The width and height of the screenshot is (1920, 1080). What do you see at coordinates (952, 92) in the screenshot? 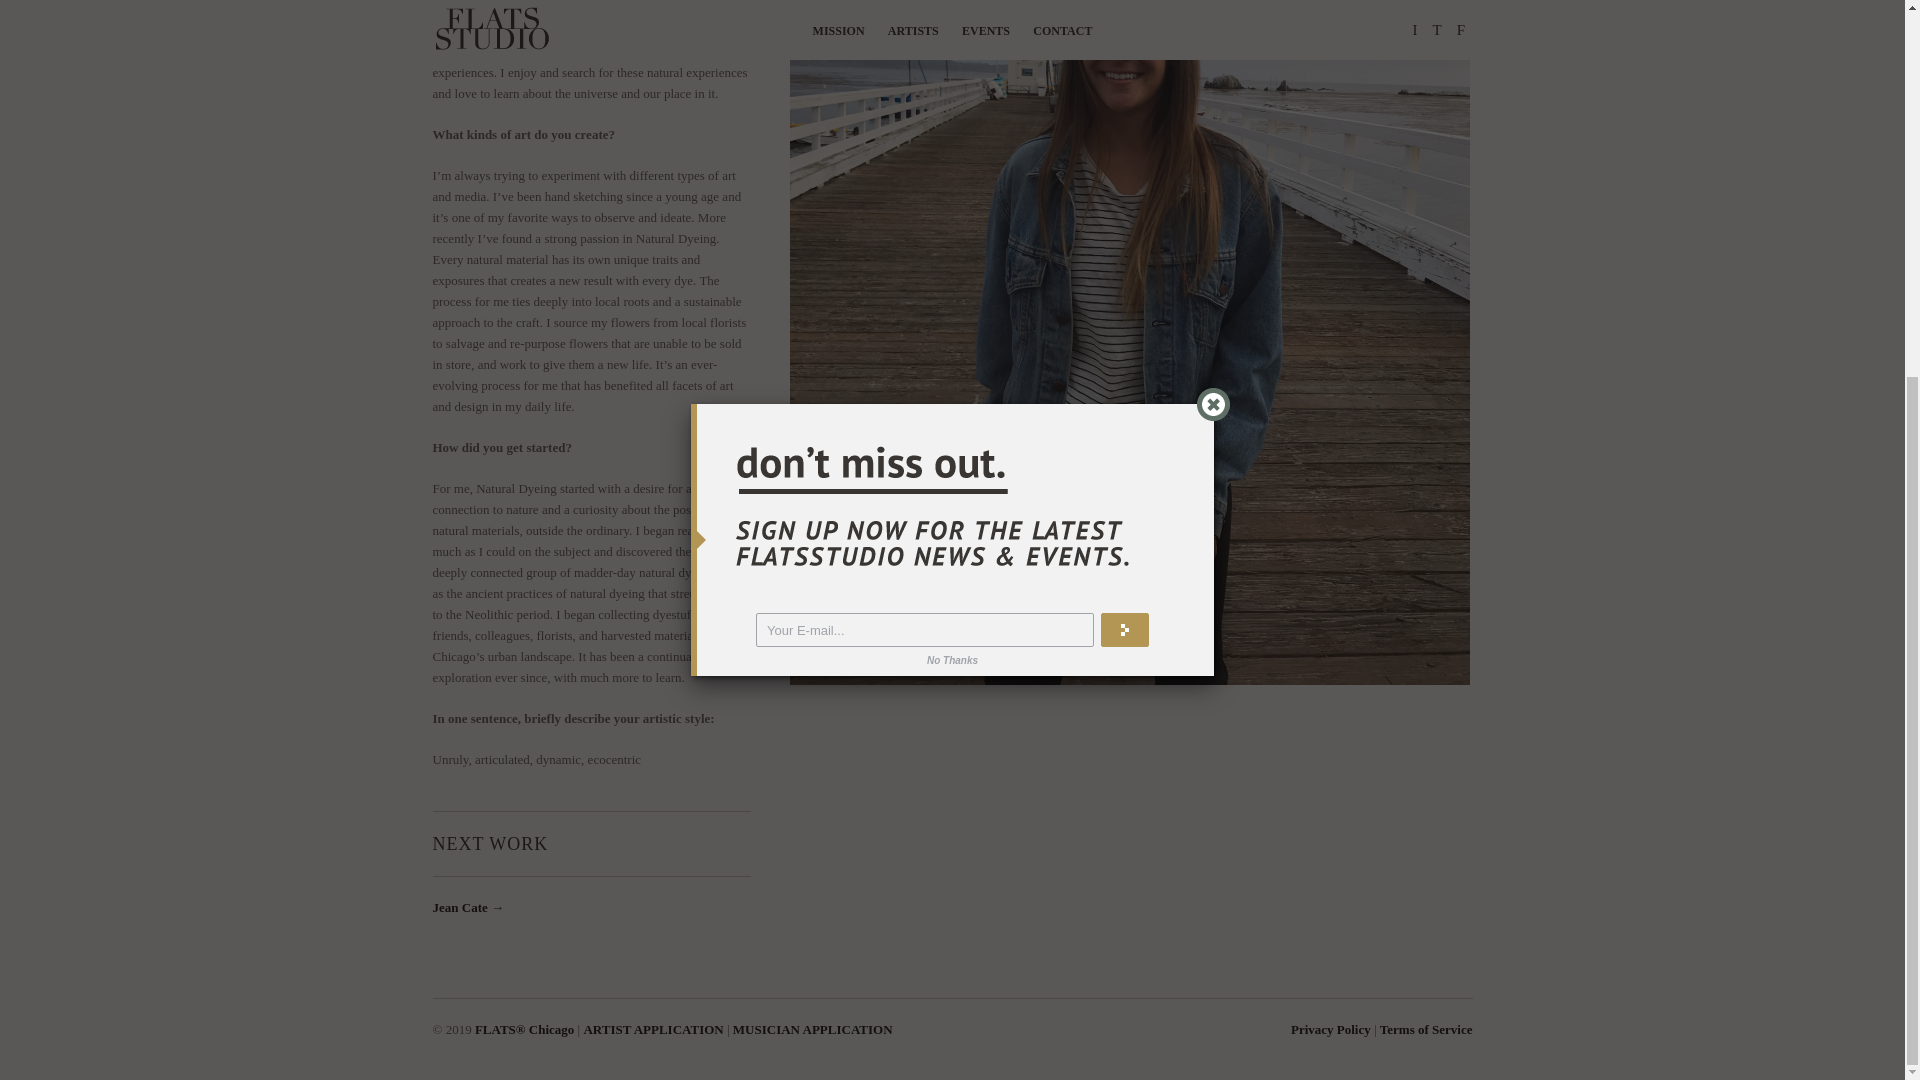
I see `No Thanks` at bounding box center [952, 92].